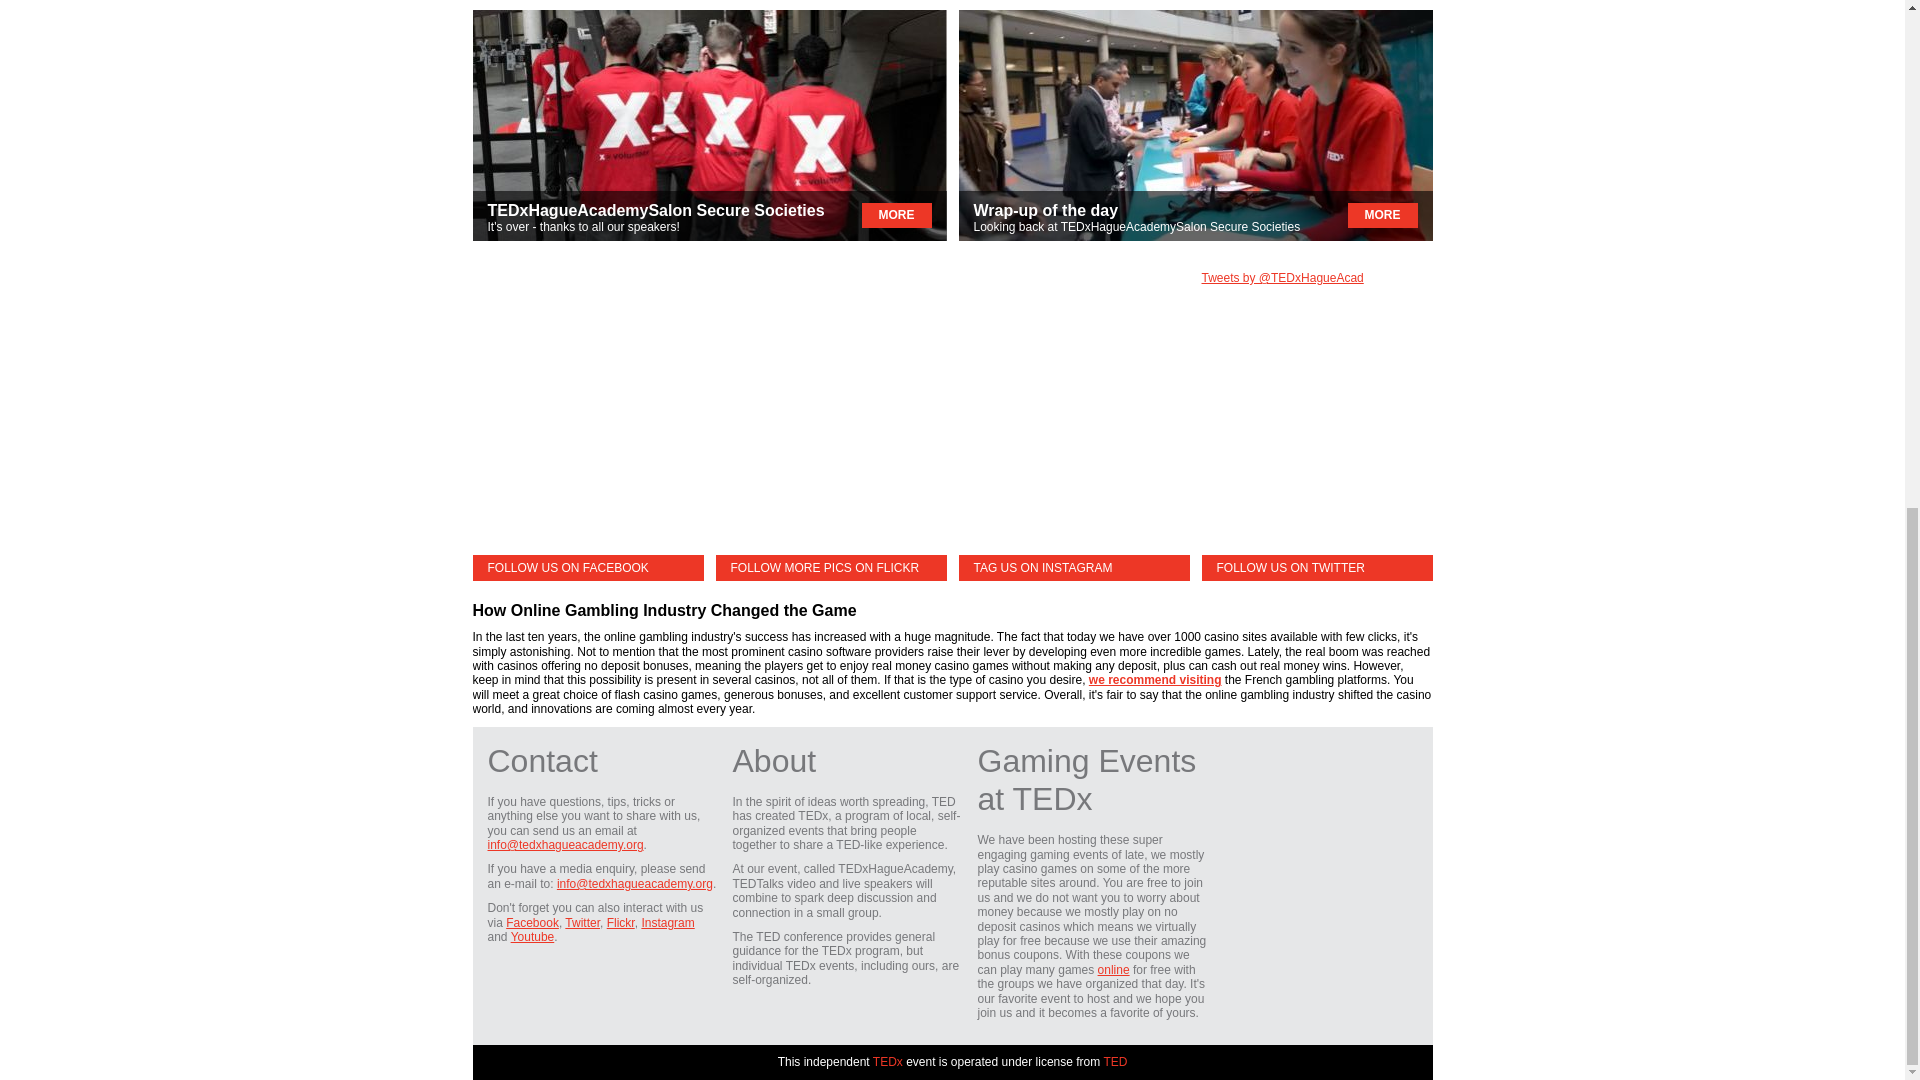  What do you see at coordinates (656, 210) in the screenshot?
I see `TEDxHagueAcademySalon Secure Societies` at bounding box center [656, 210].